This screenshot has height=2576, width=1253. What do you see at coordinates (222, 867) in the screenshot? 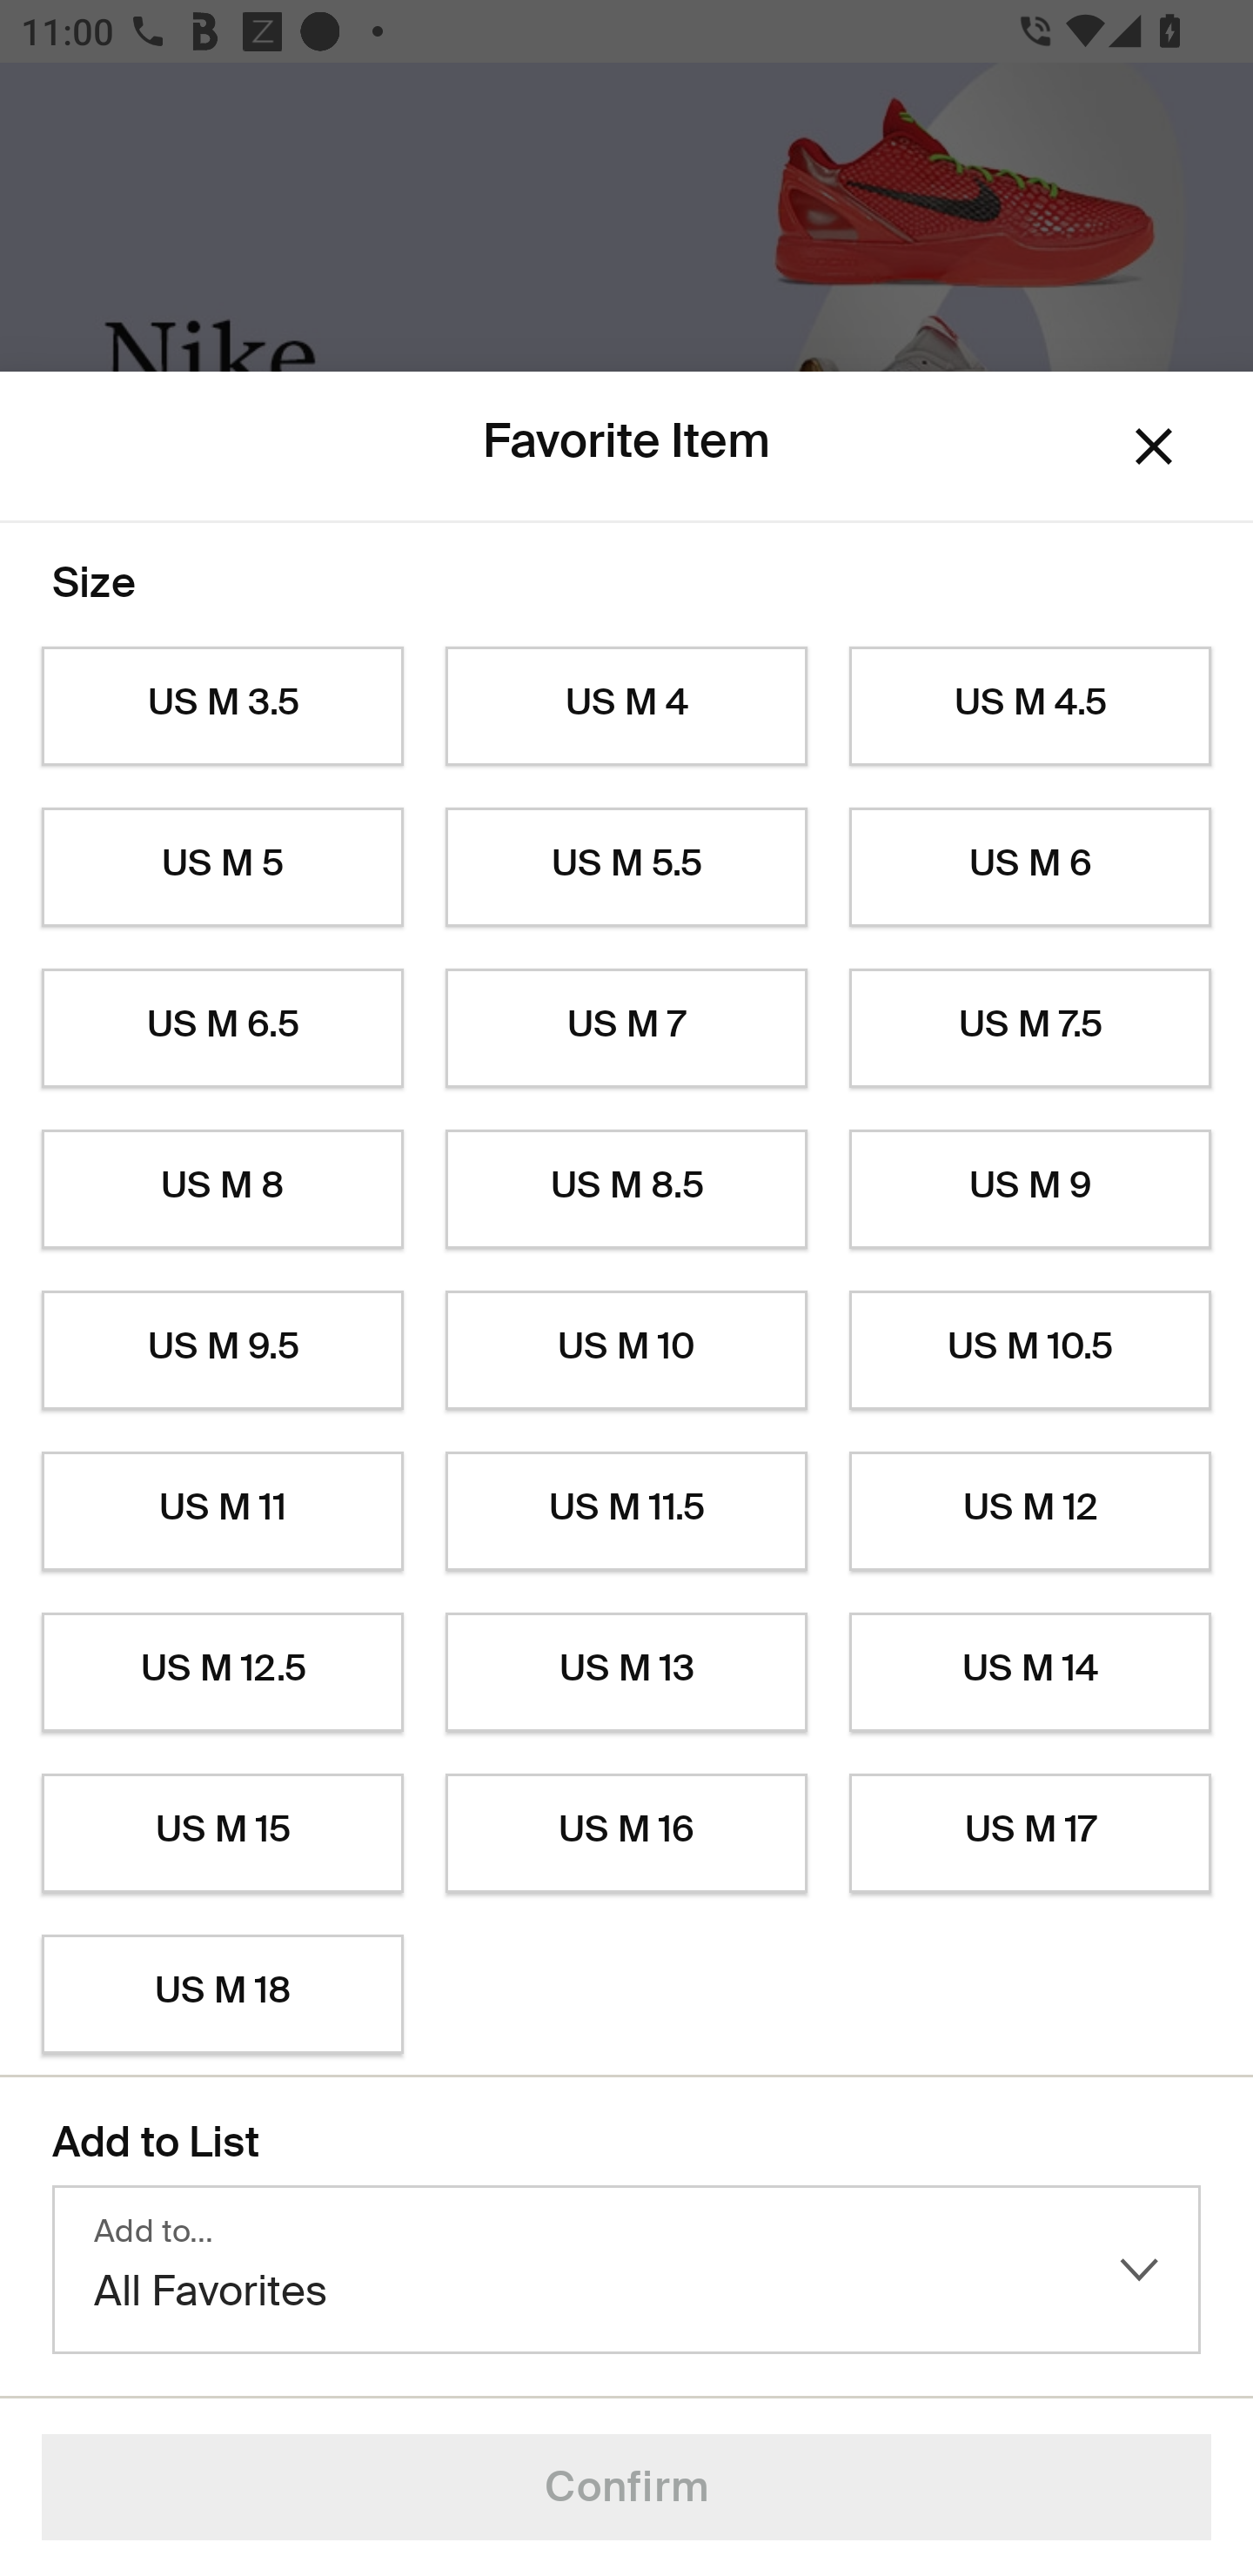
I see `US M 5` at bounding box center [222, 867].